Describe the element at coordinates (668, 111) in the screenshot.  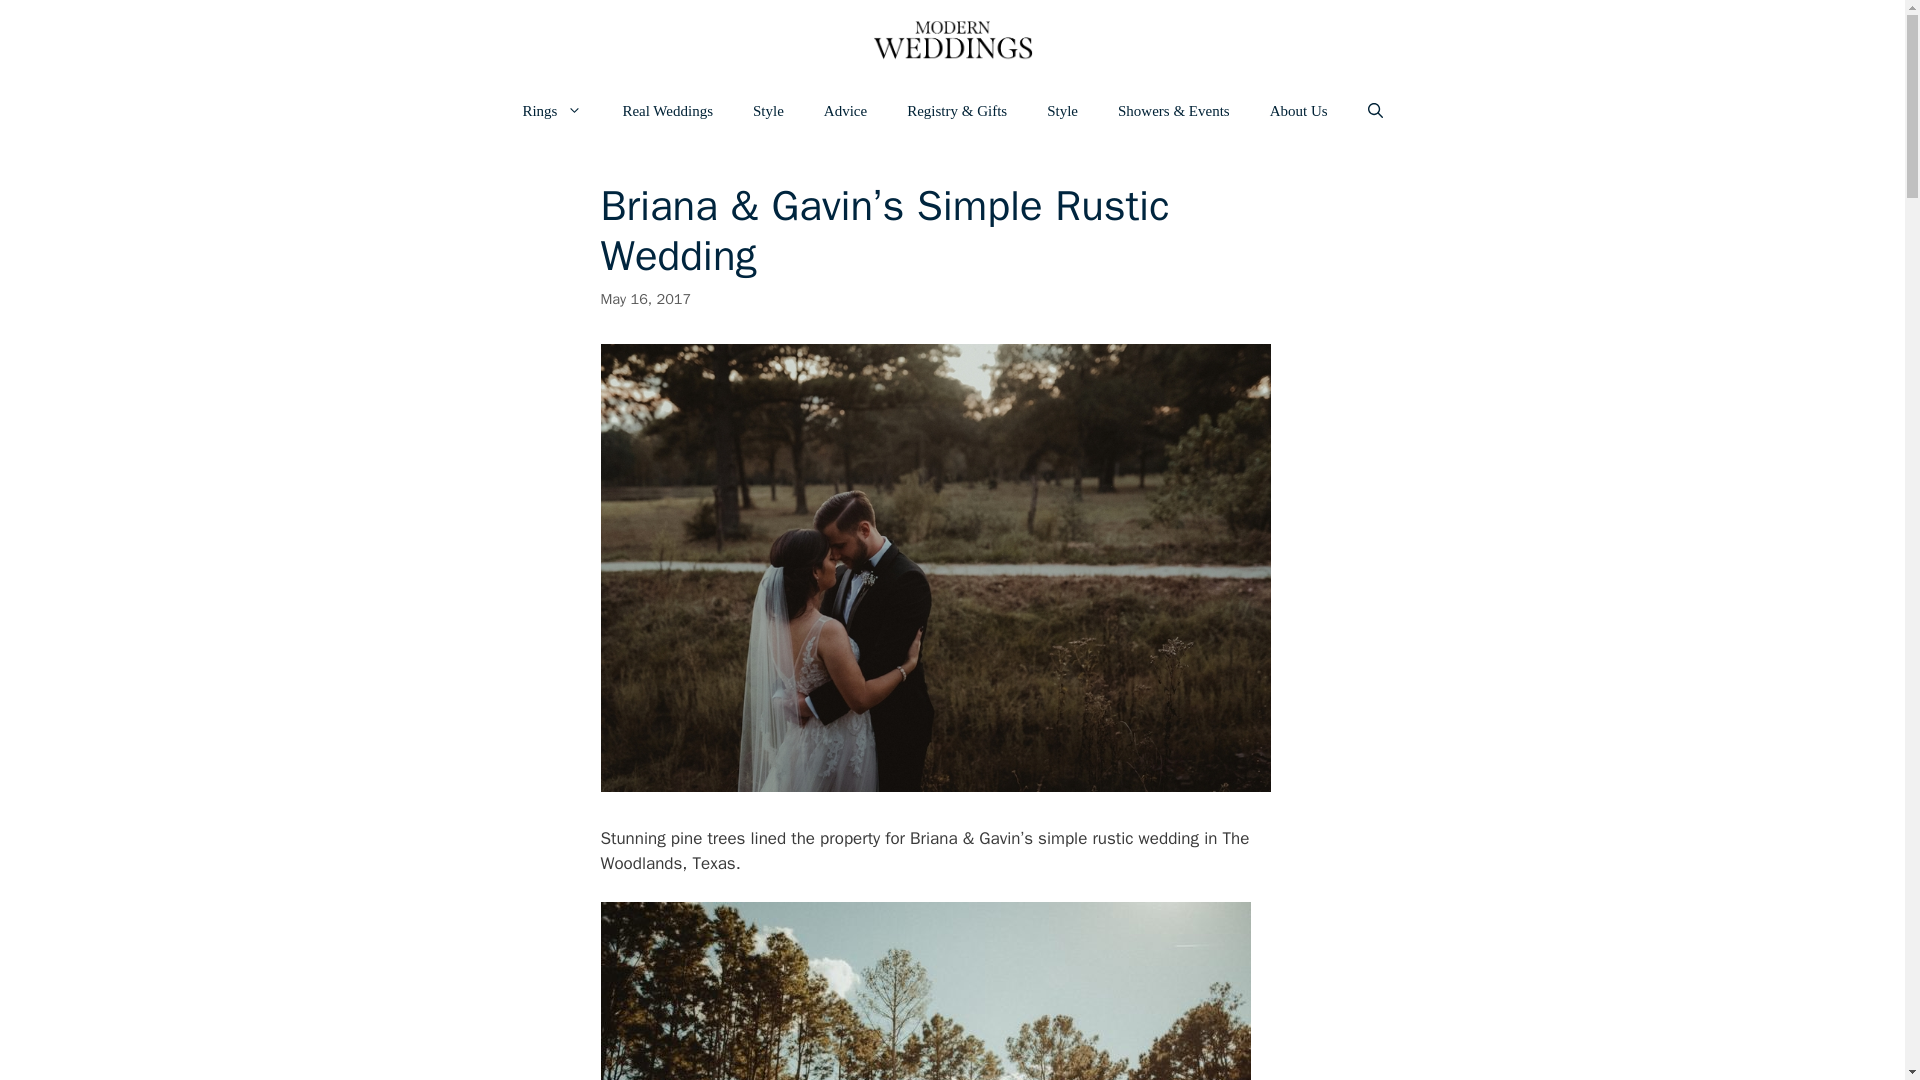
I see `Real Weddings` at that location.